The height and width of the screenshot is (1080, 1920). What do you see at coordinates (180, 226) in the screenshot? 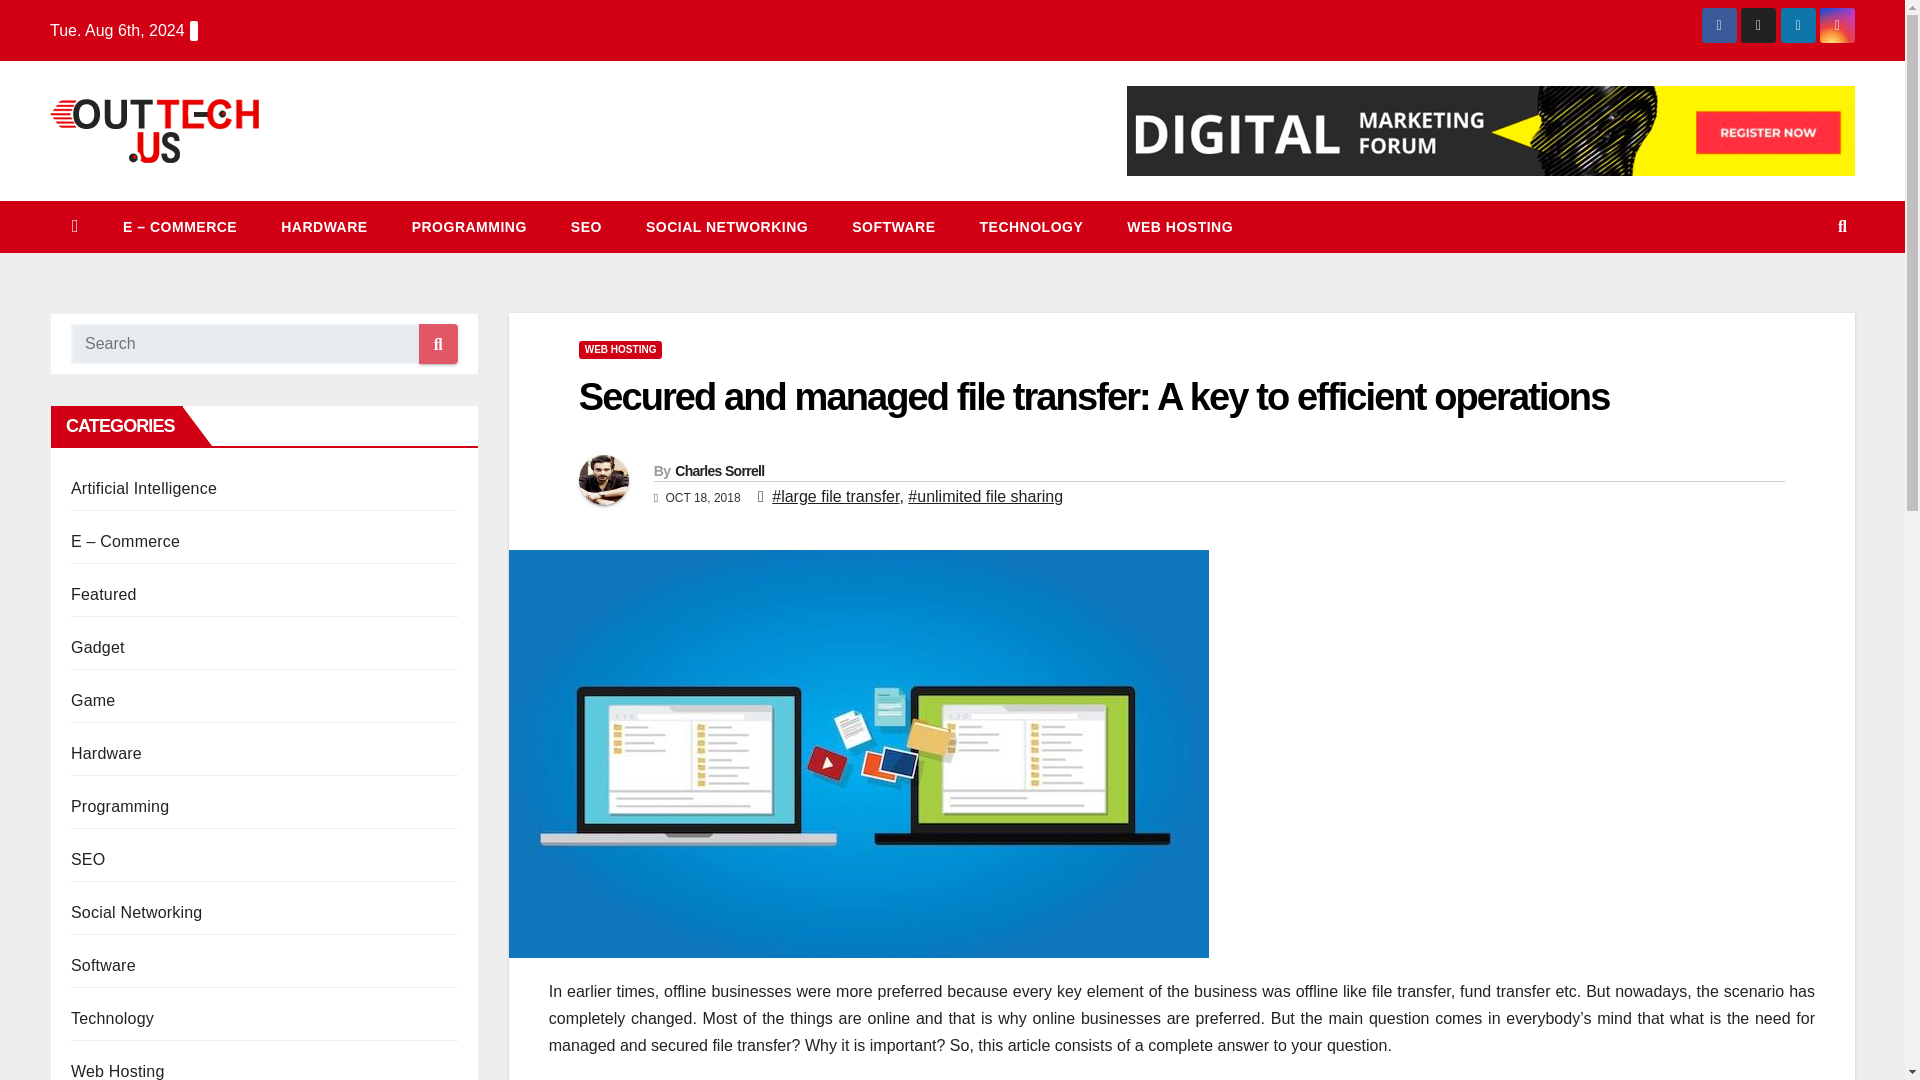
I see `E - Commerce` at bounding box center [180, 226].